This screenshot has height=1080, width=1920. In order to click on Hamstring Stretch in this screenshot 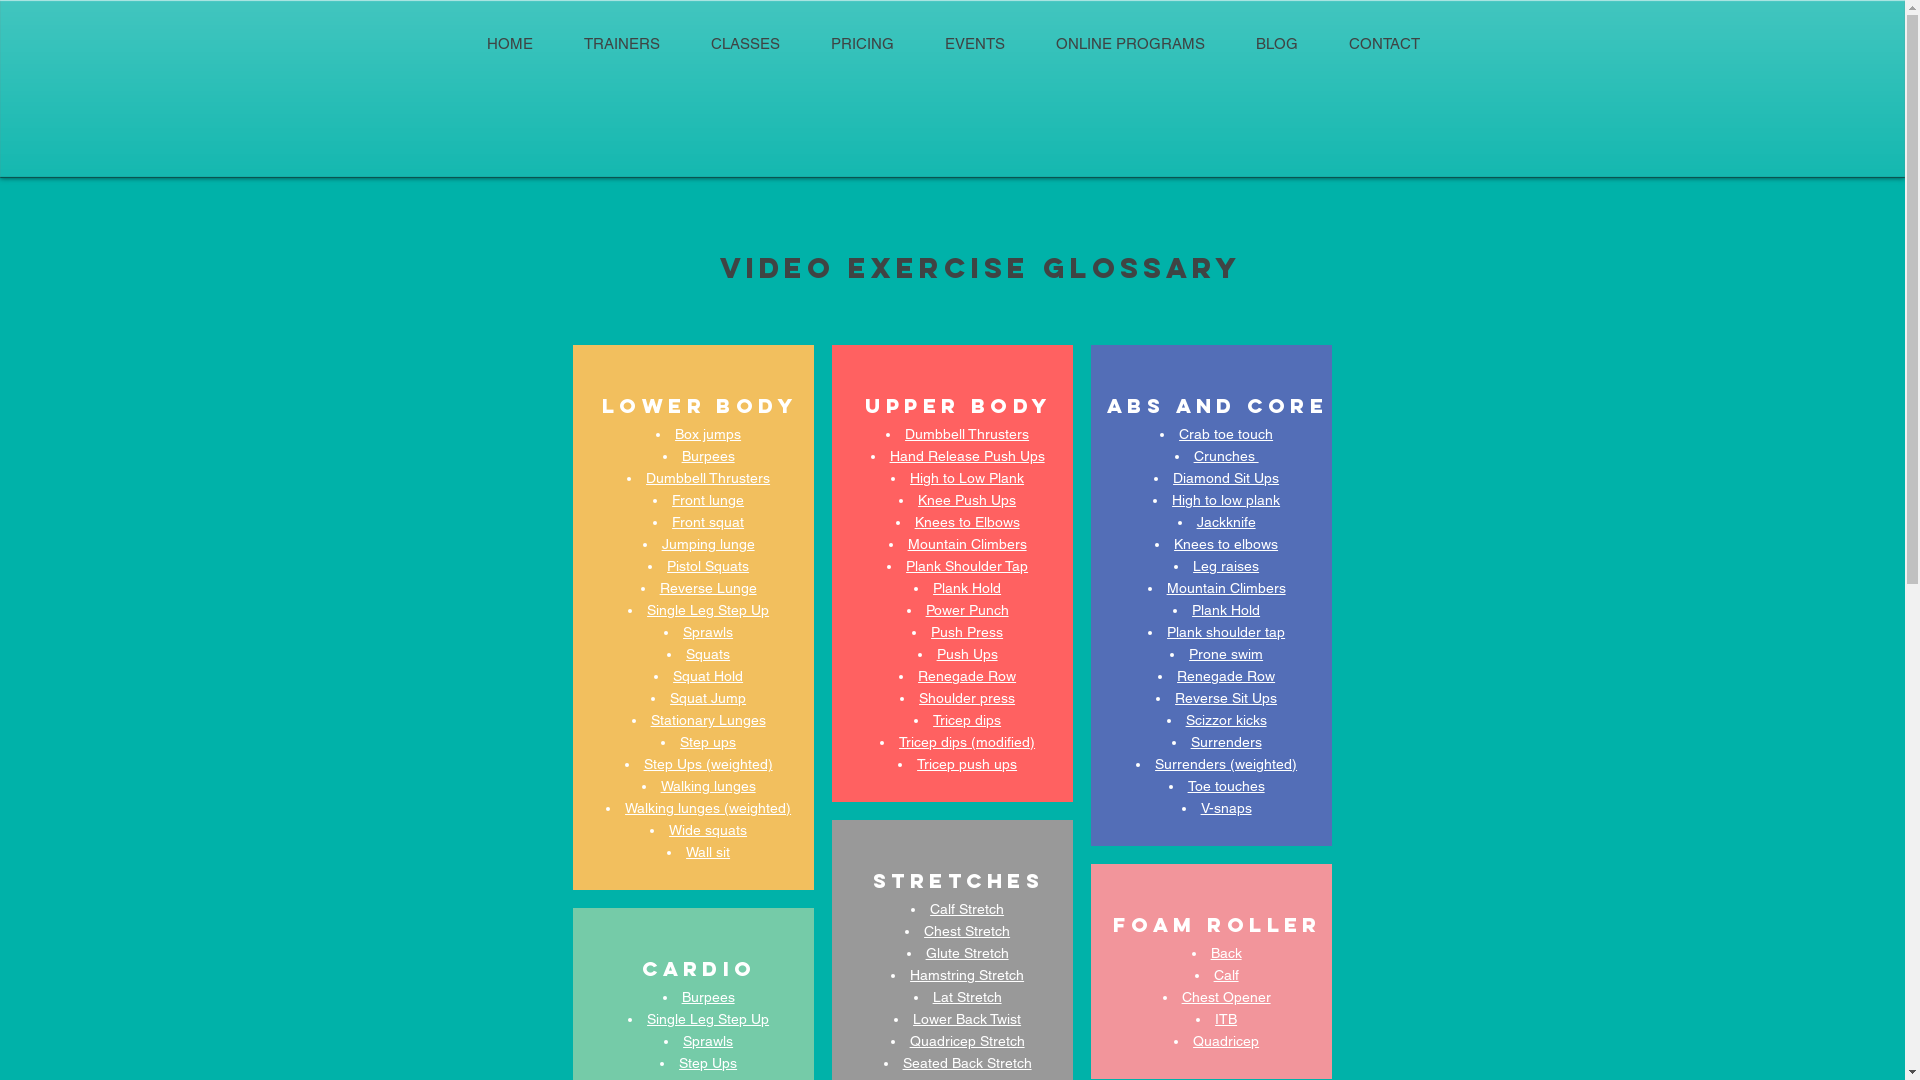, I will do `click(967, 974)`.